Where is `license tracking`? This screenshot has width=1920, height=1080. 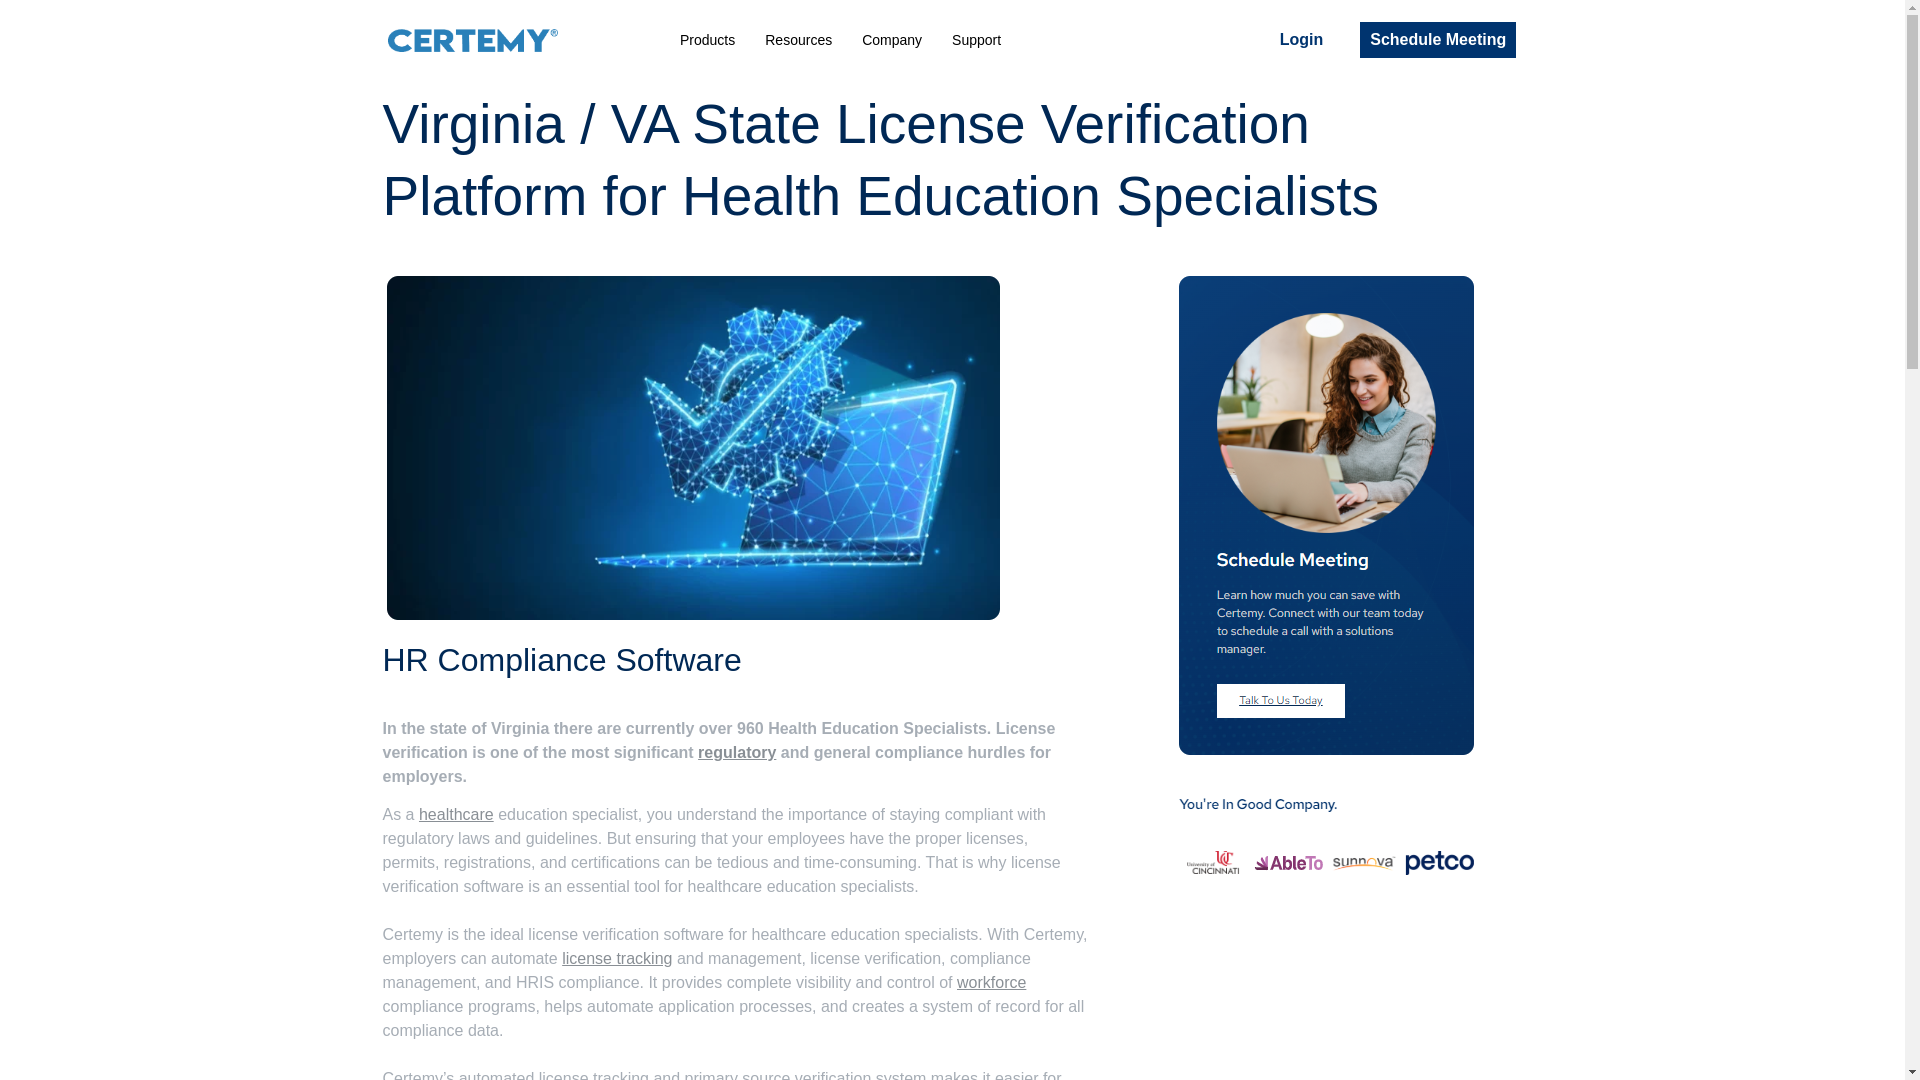 license tracking is located at coordinates (617, 958).